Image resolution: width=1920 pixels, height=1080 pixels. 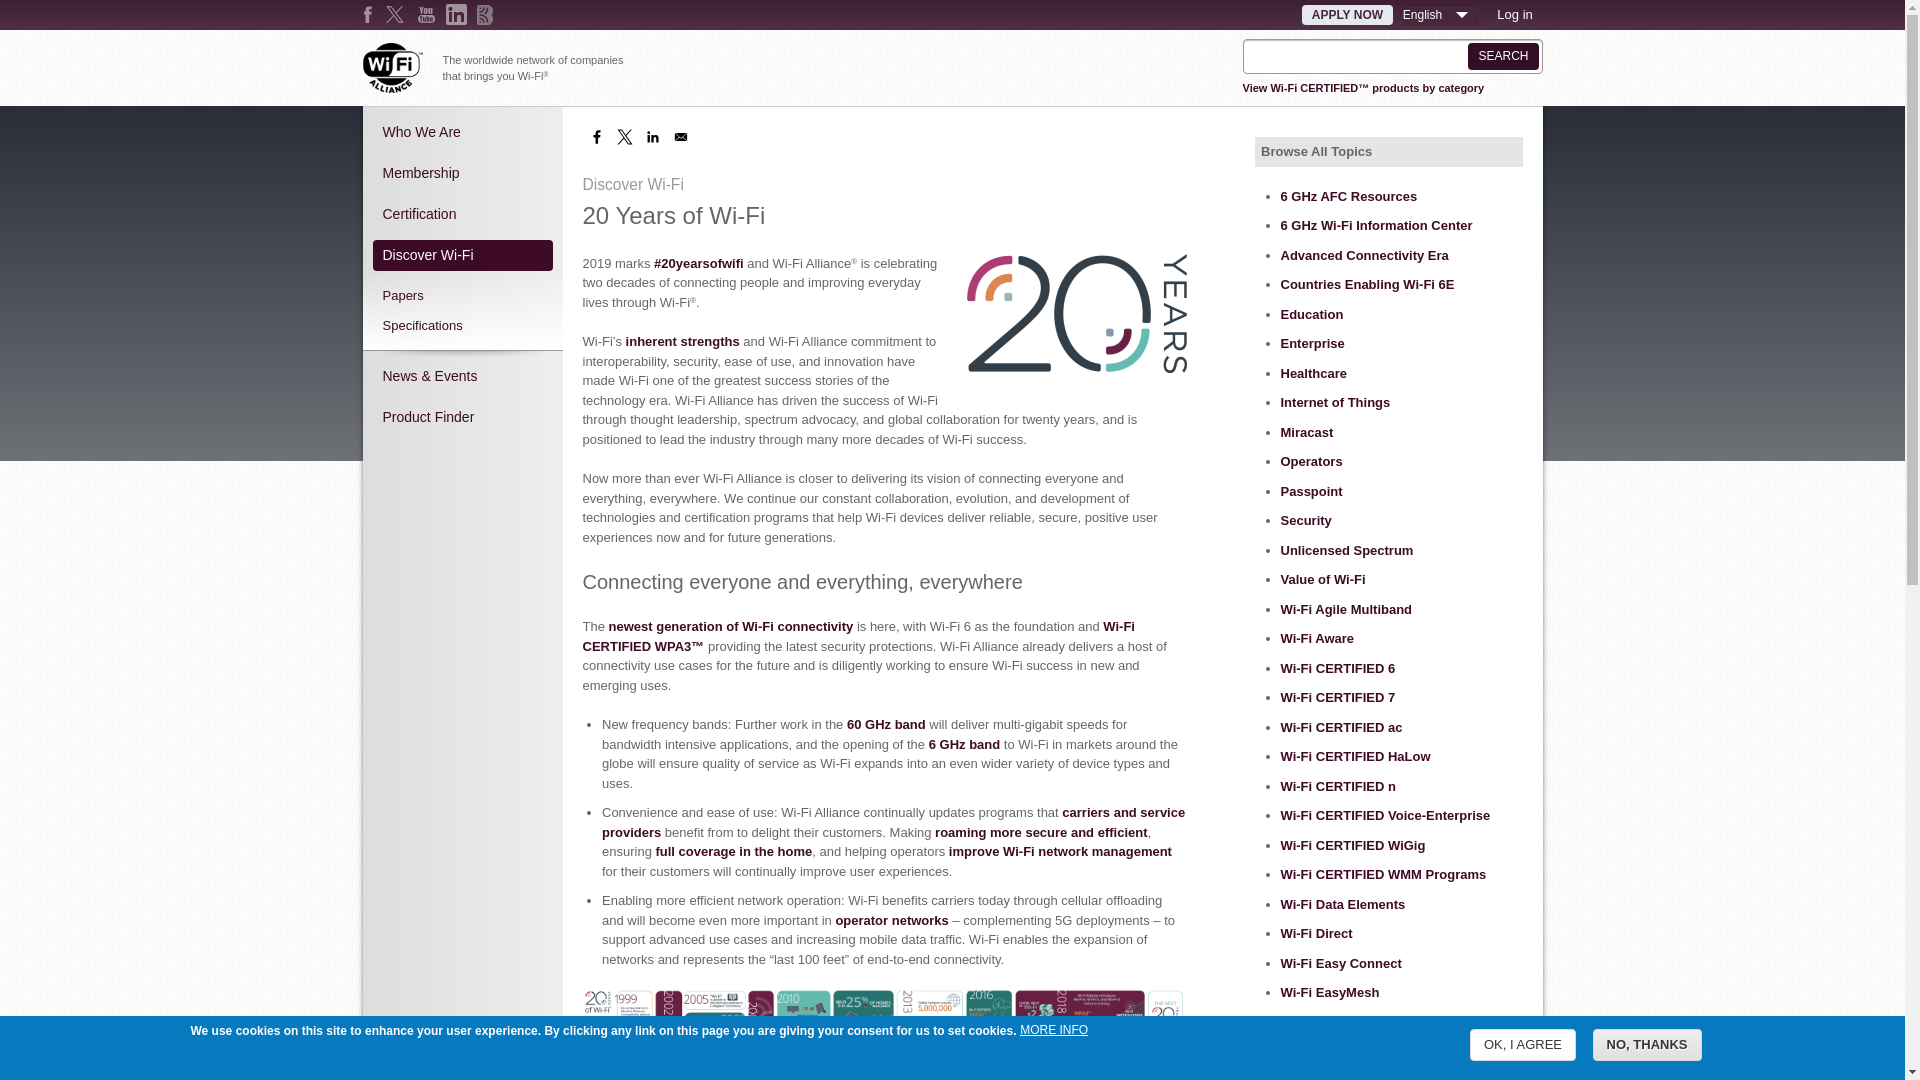 What do you see at coordinates (892, 920) in the screenshot?
I see `operator networks` at bounding box center [892, 920].